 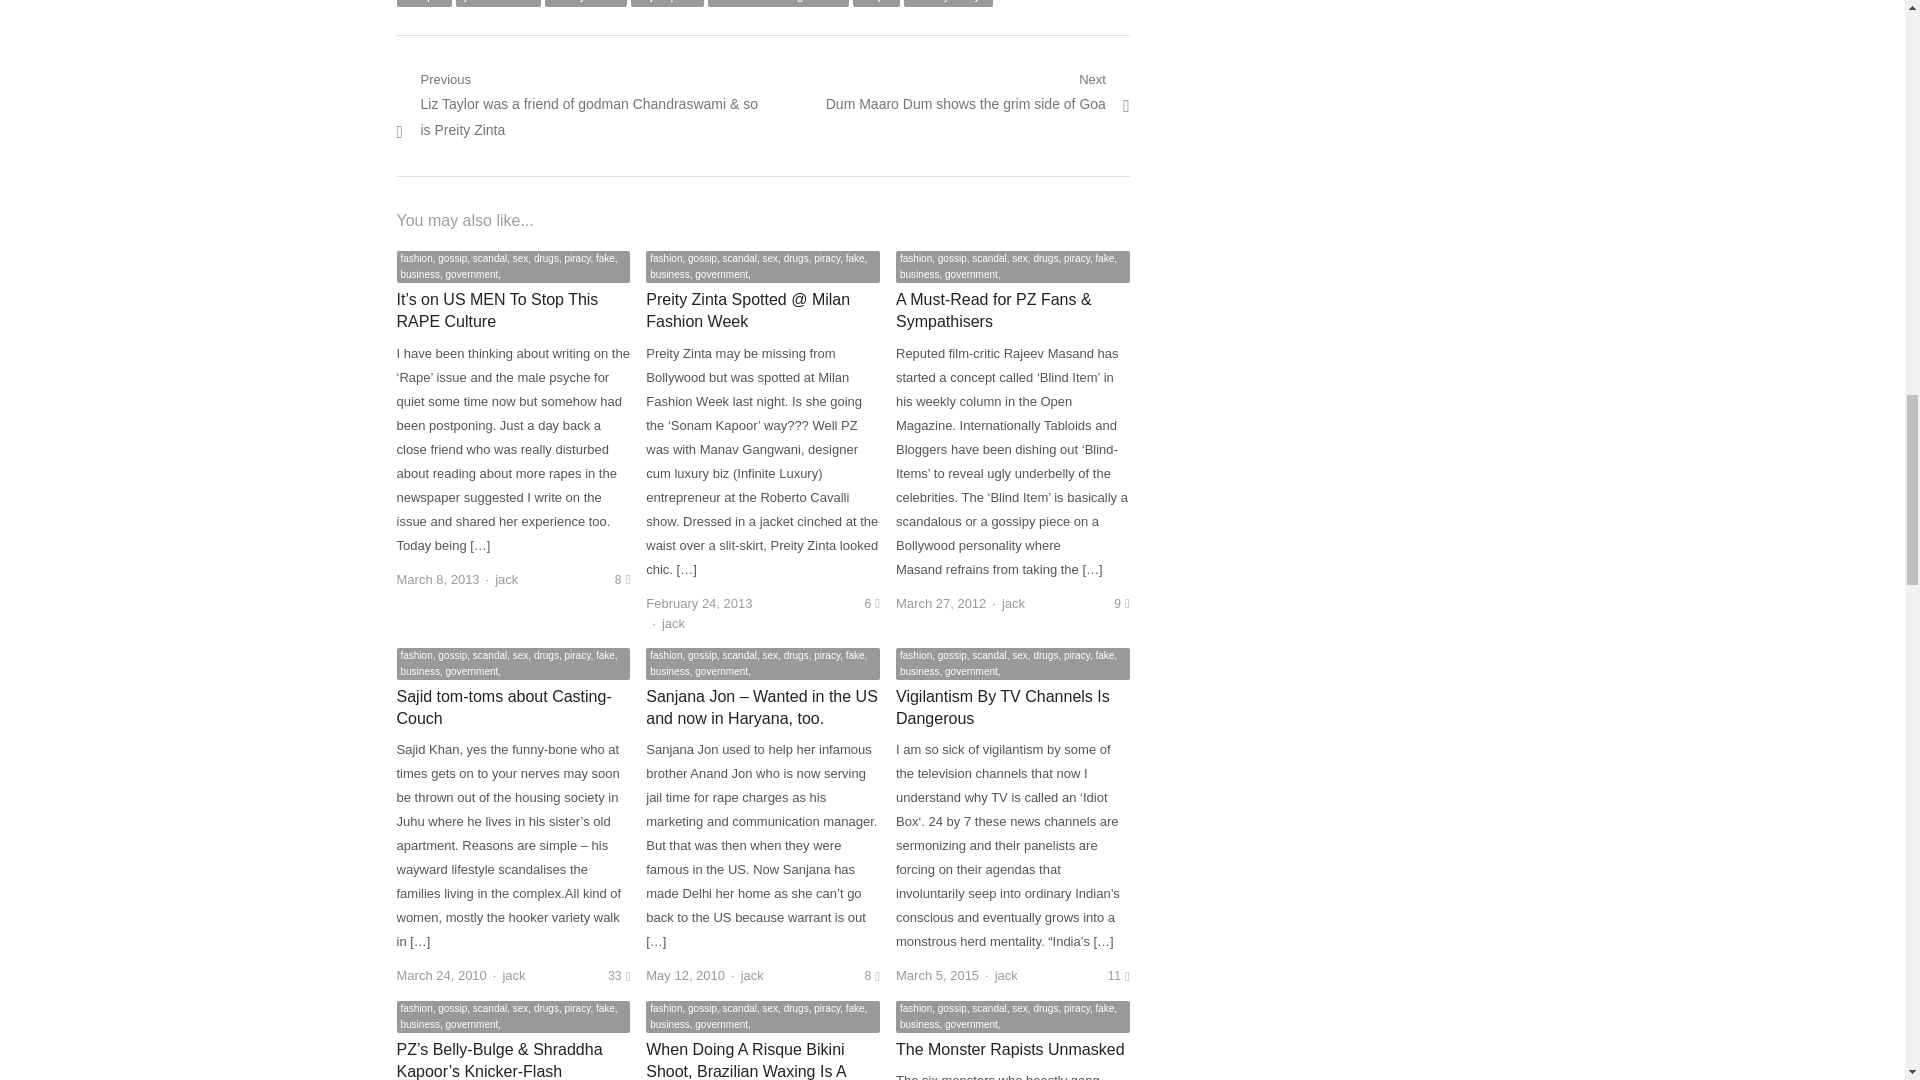 What do you see at coordinates (668, 3) in the screenshot?
I see `Preity Zinta` at bounding box center [668, 3].